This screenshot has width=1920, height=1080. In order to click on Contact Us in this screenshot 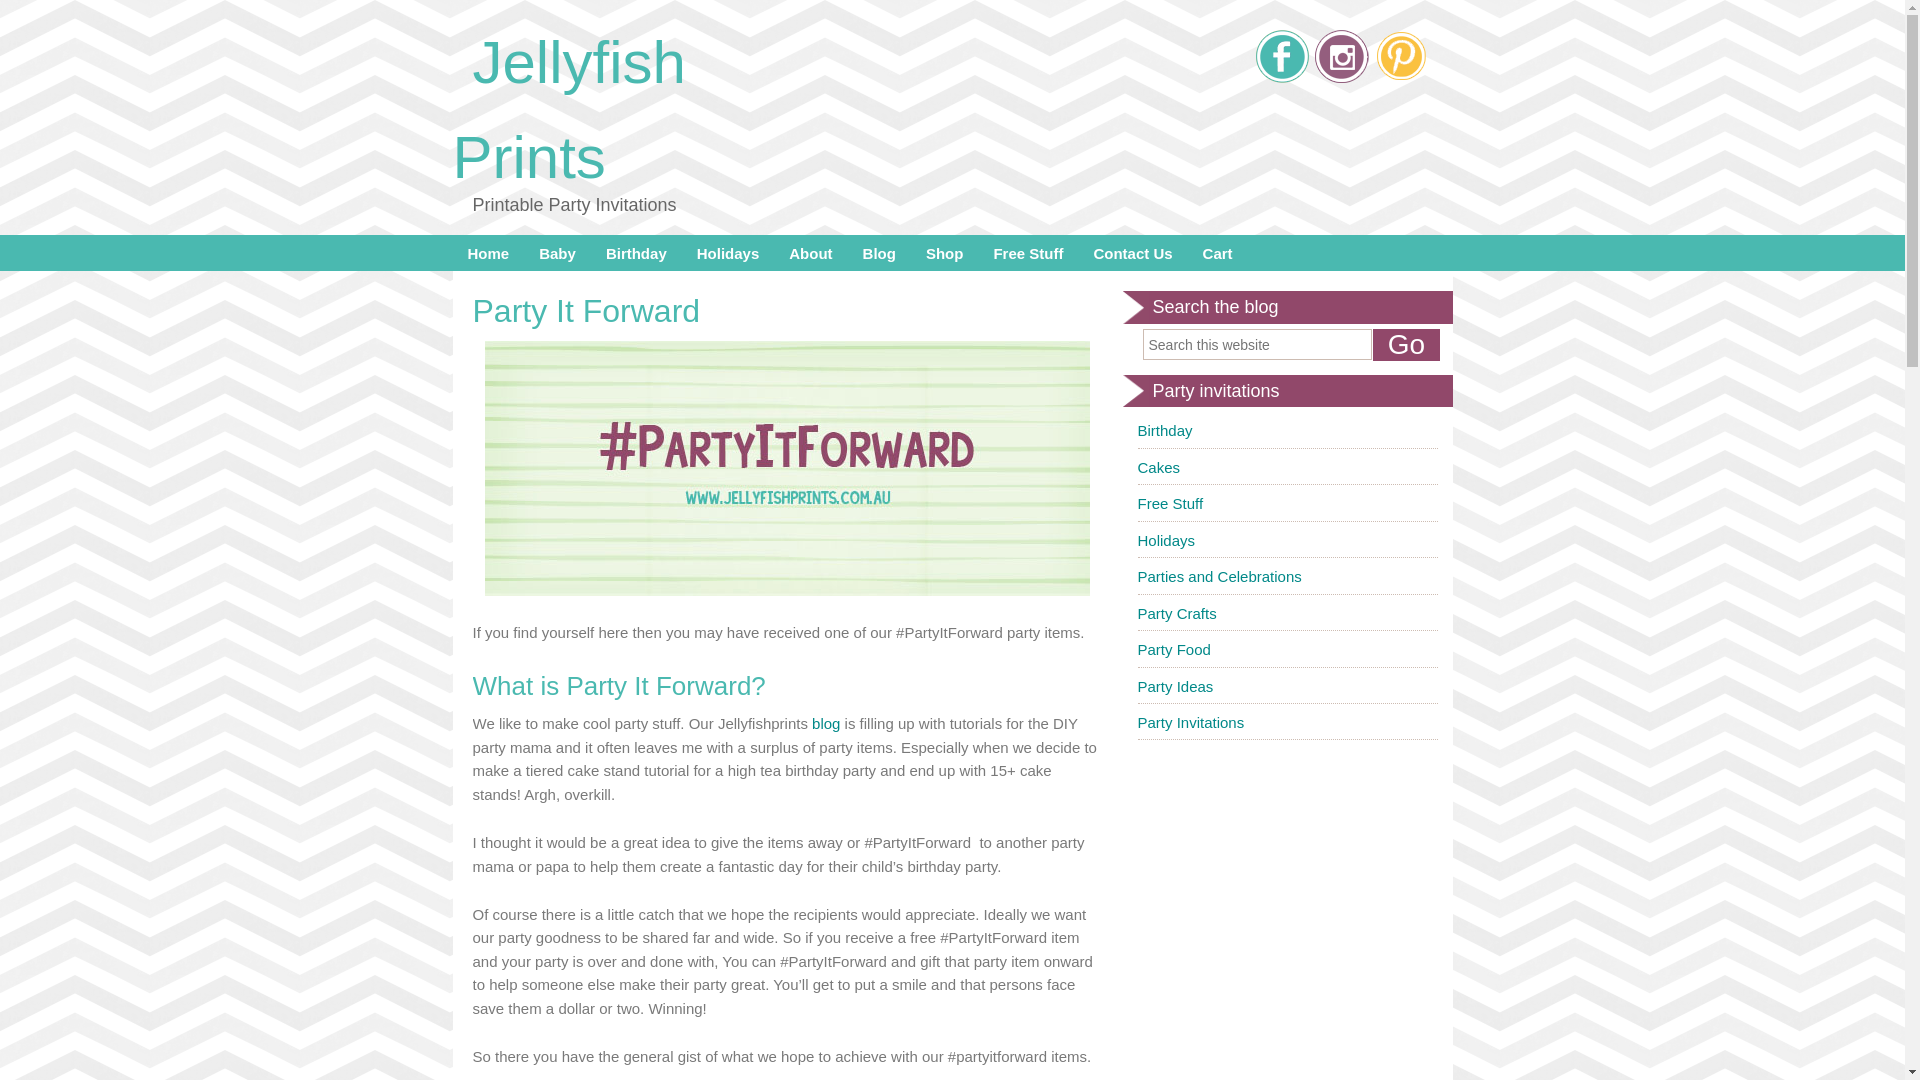, I will do `click(1132, 253)`.